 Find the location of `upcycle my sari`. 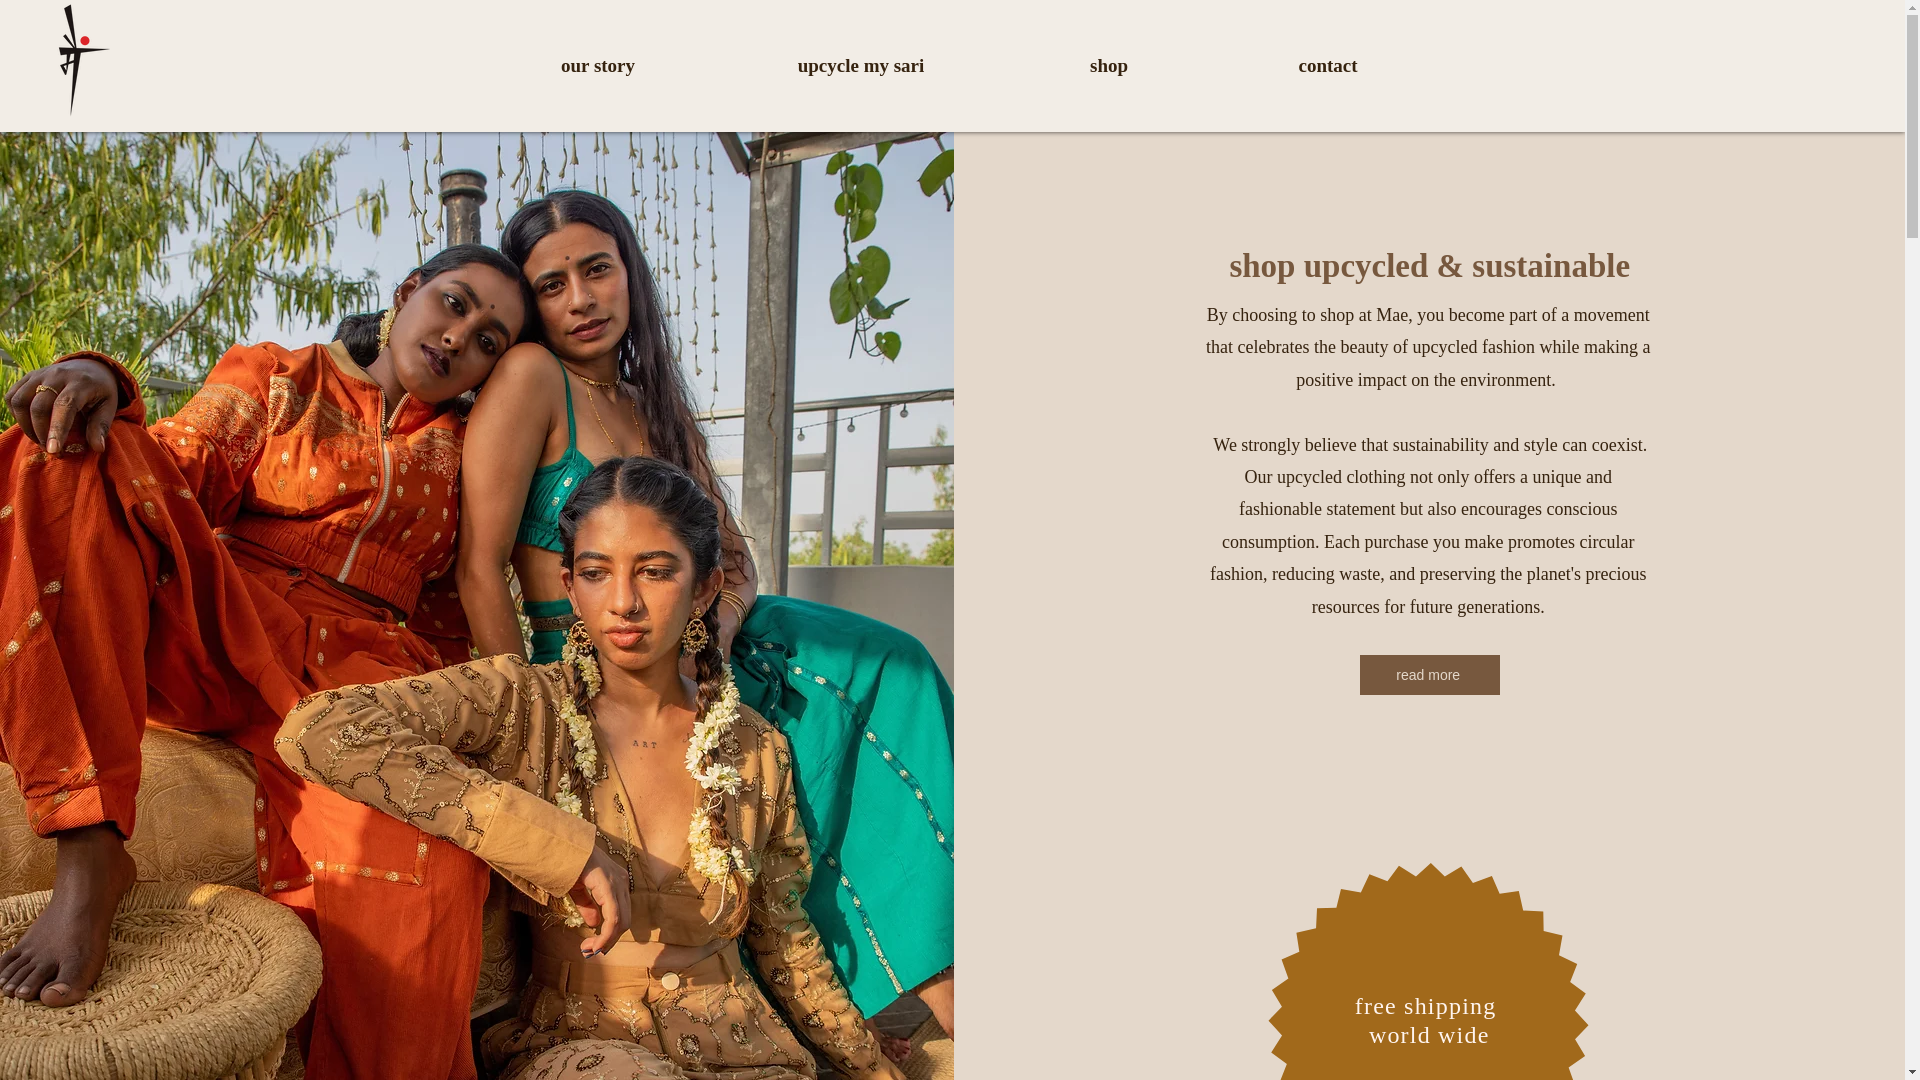

upcycle my sari is located at coordinates (861, 66).